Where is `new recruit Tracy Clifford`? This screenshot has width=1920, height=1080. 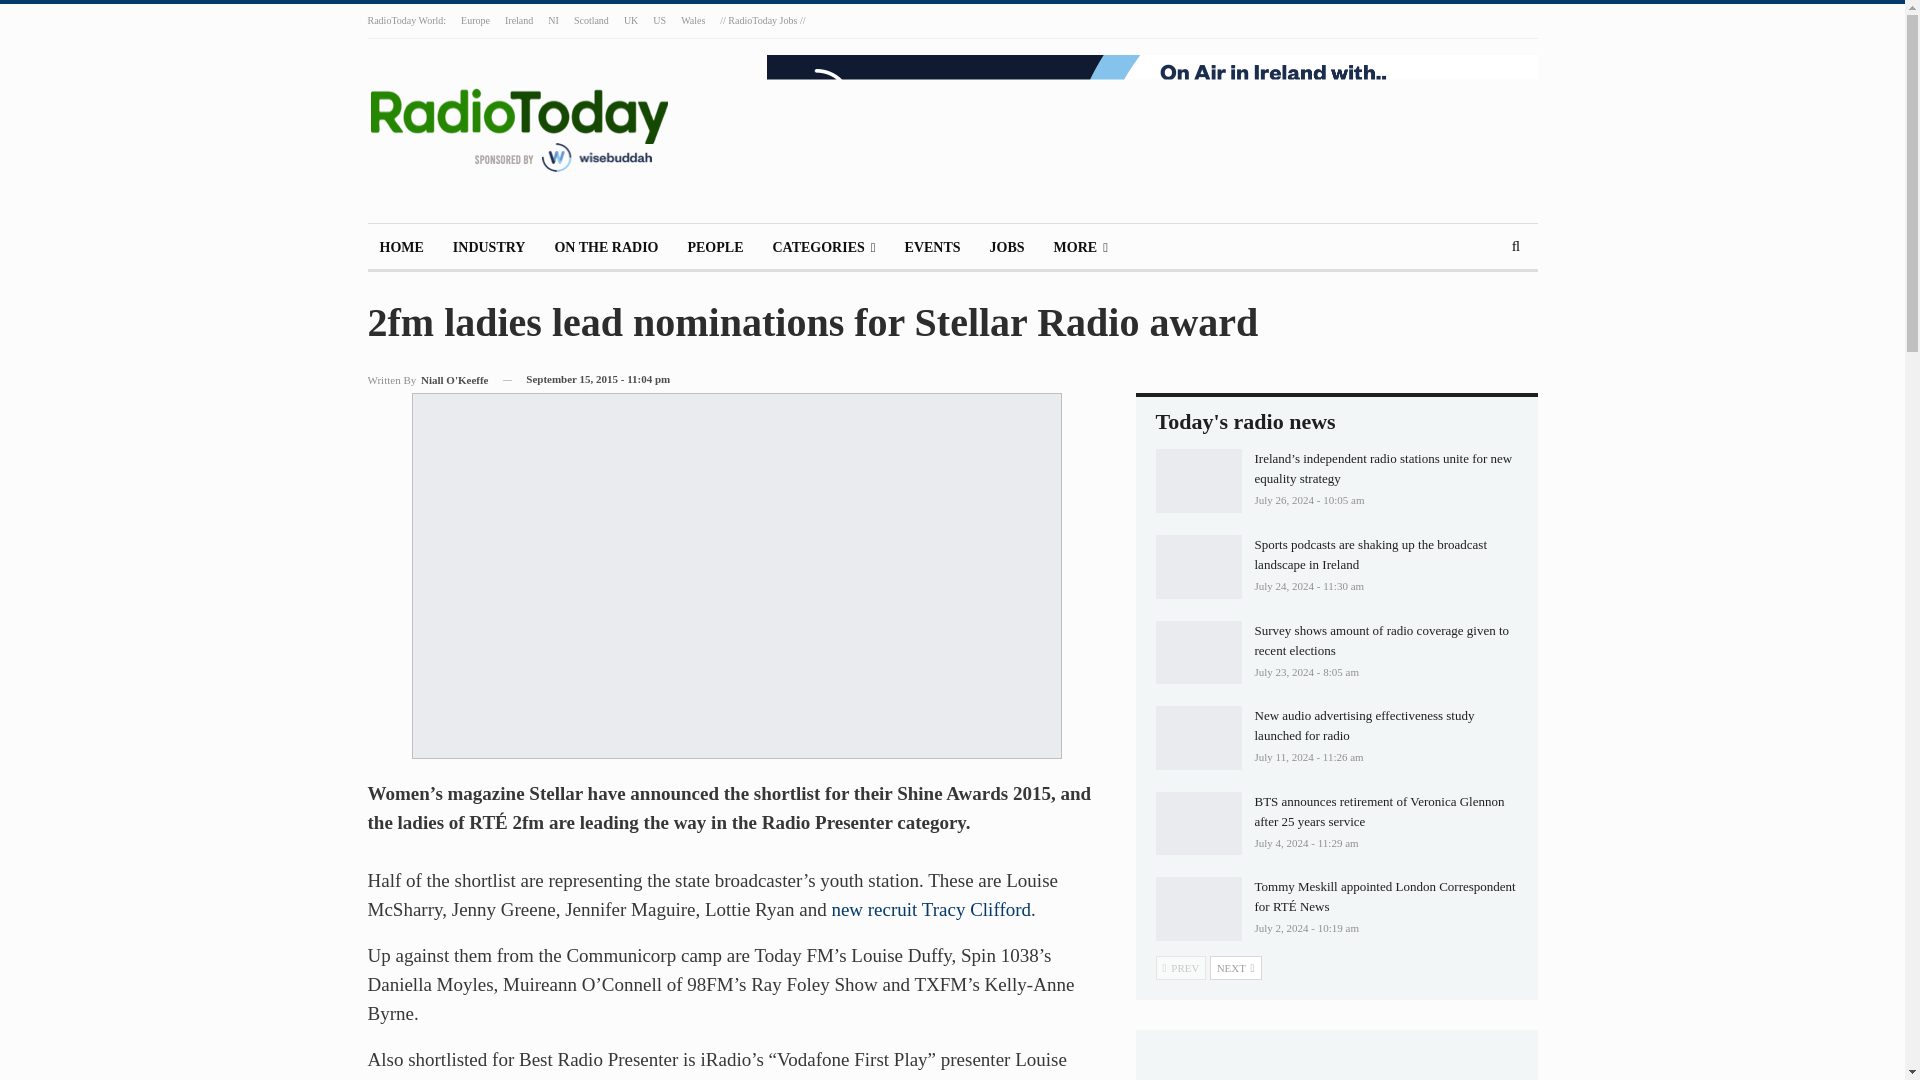
new recruit Tracy Clifford is located at coordinates (931, 909).